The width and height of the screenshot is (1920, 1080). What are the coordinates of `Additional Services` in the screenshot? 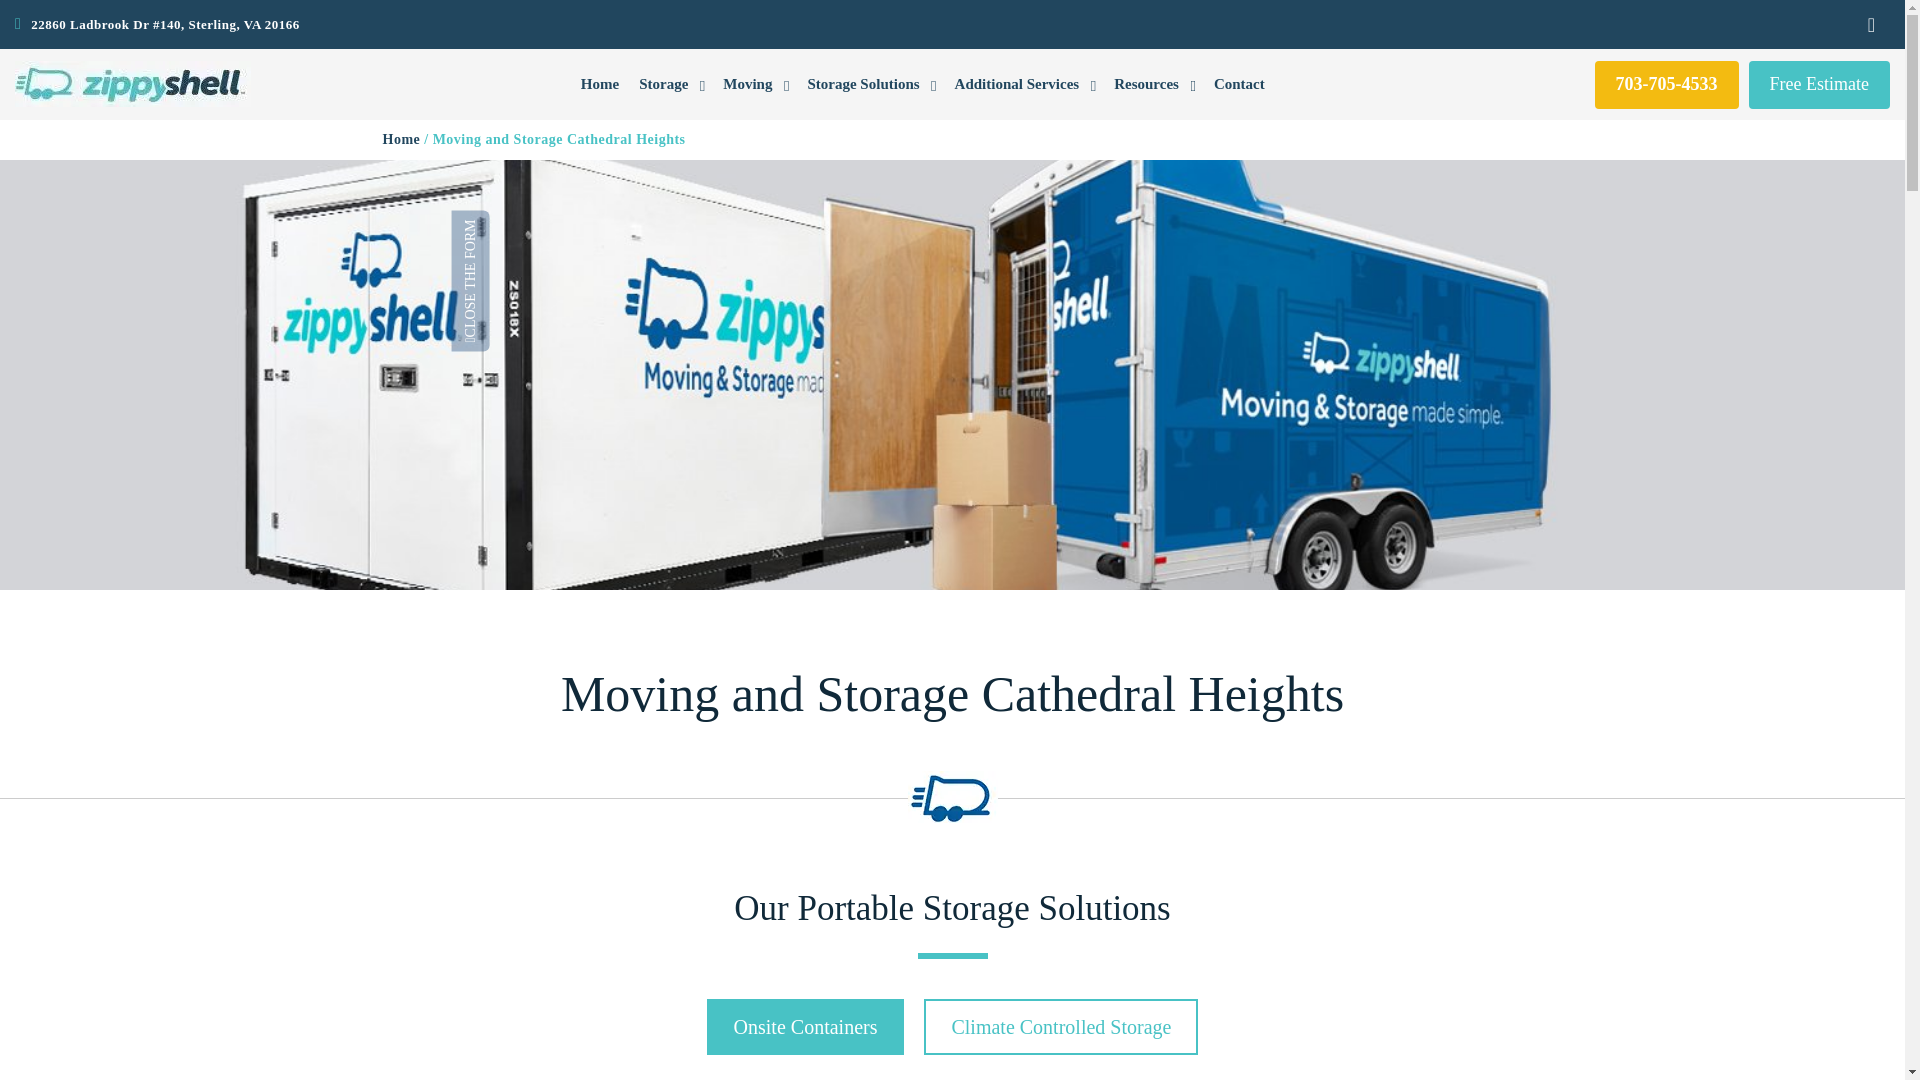 It's located at (1024, 84).